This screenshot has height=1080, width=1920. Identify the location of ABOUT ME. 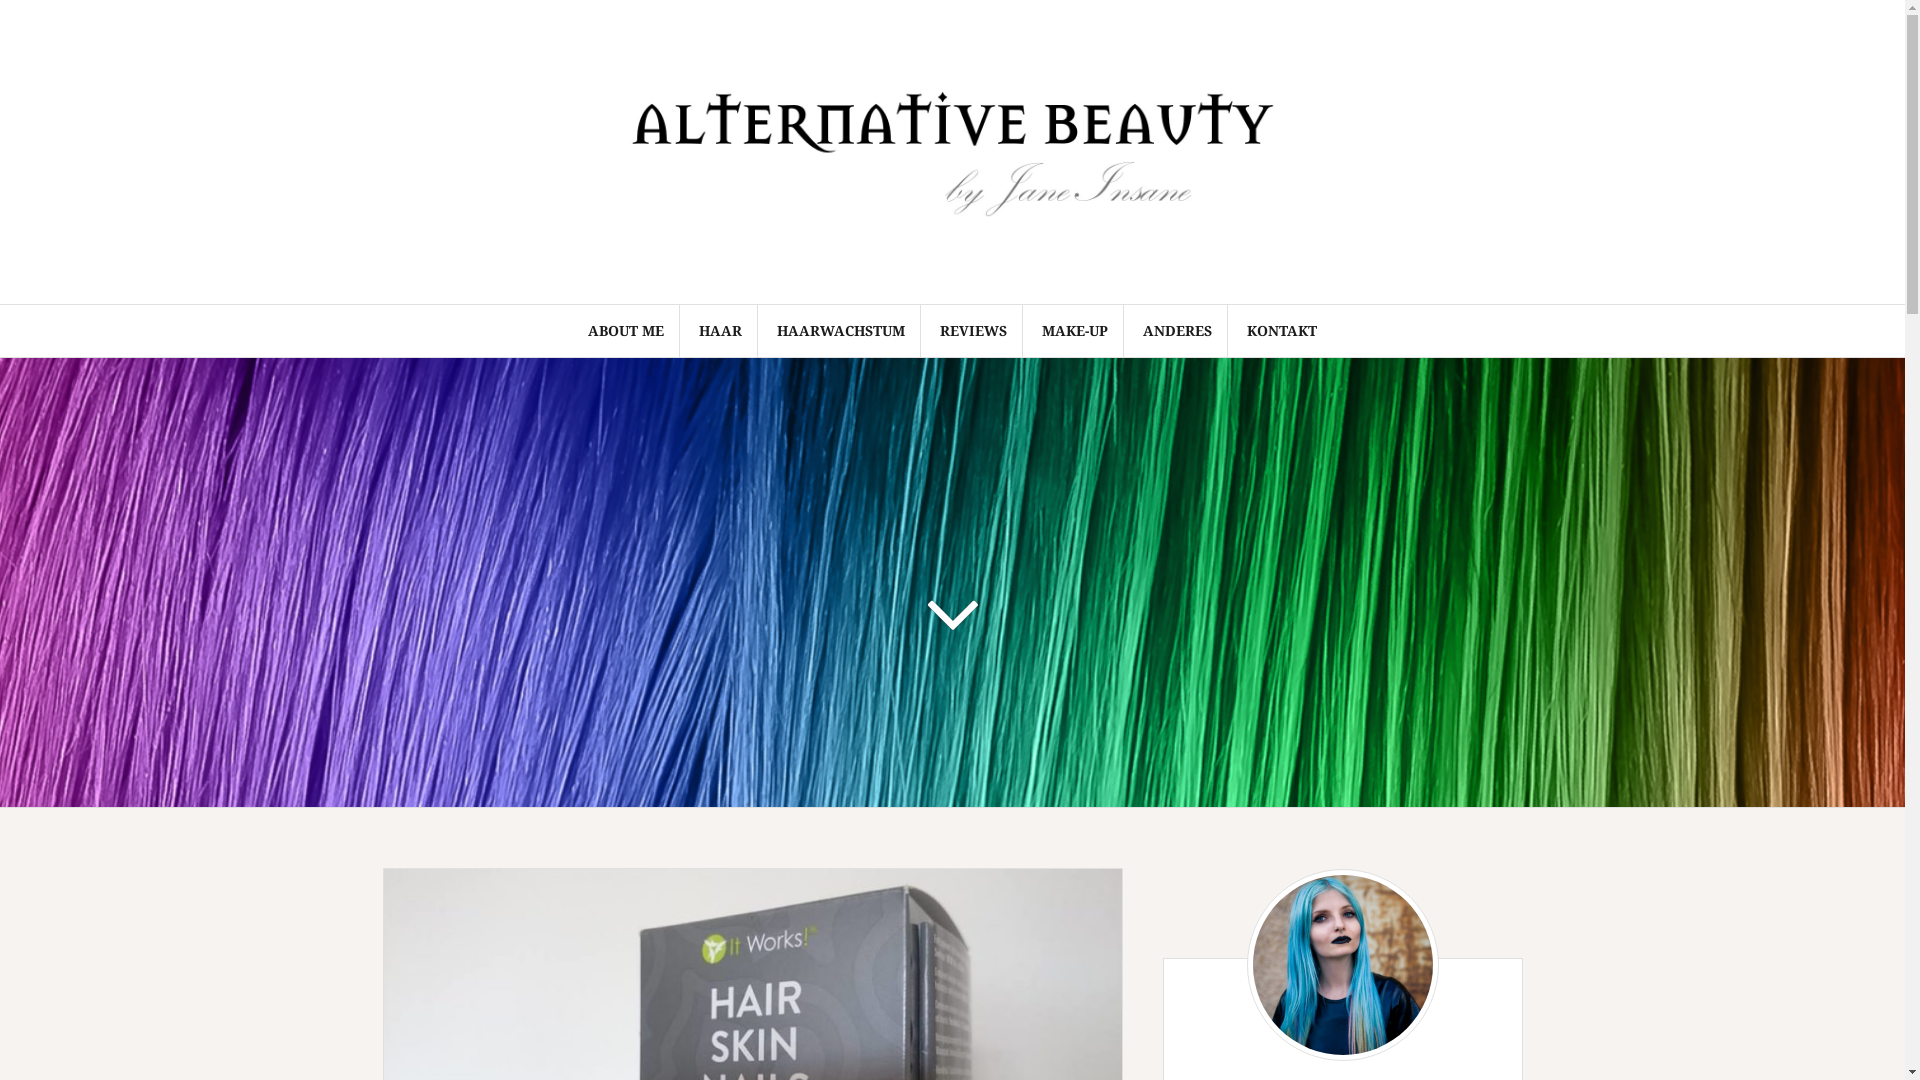
(626, 331).